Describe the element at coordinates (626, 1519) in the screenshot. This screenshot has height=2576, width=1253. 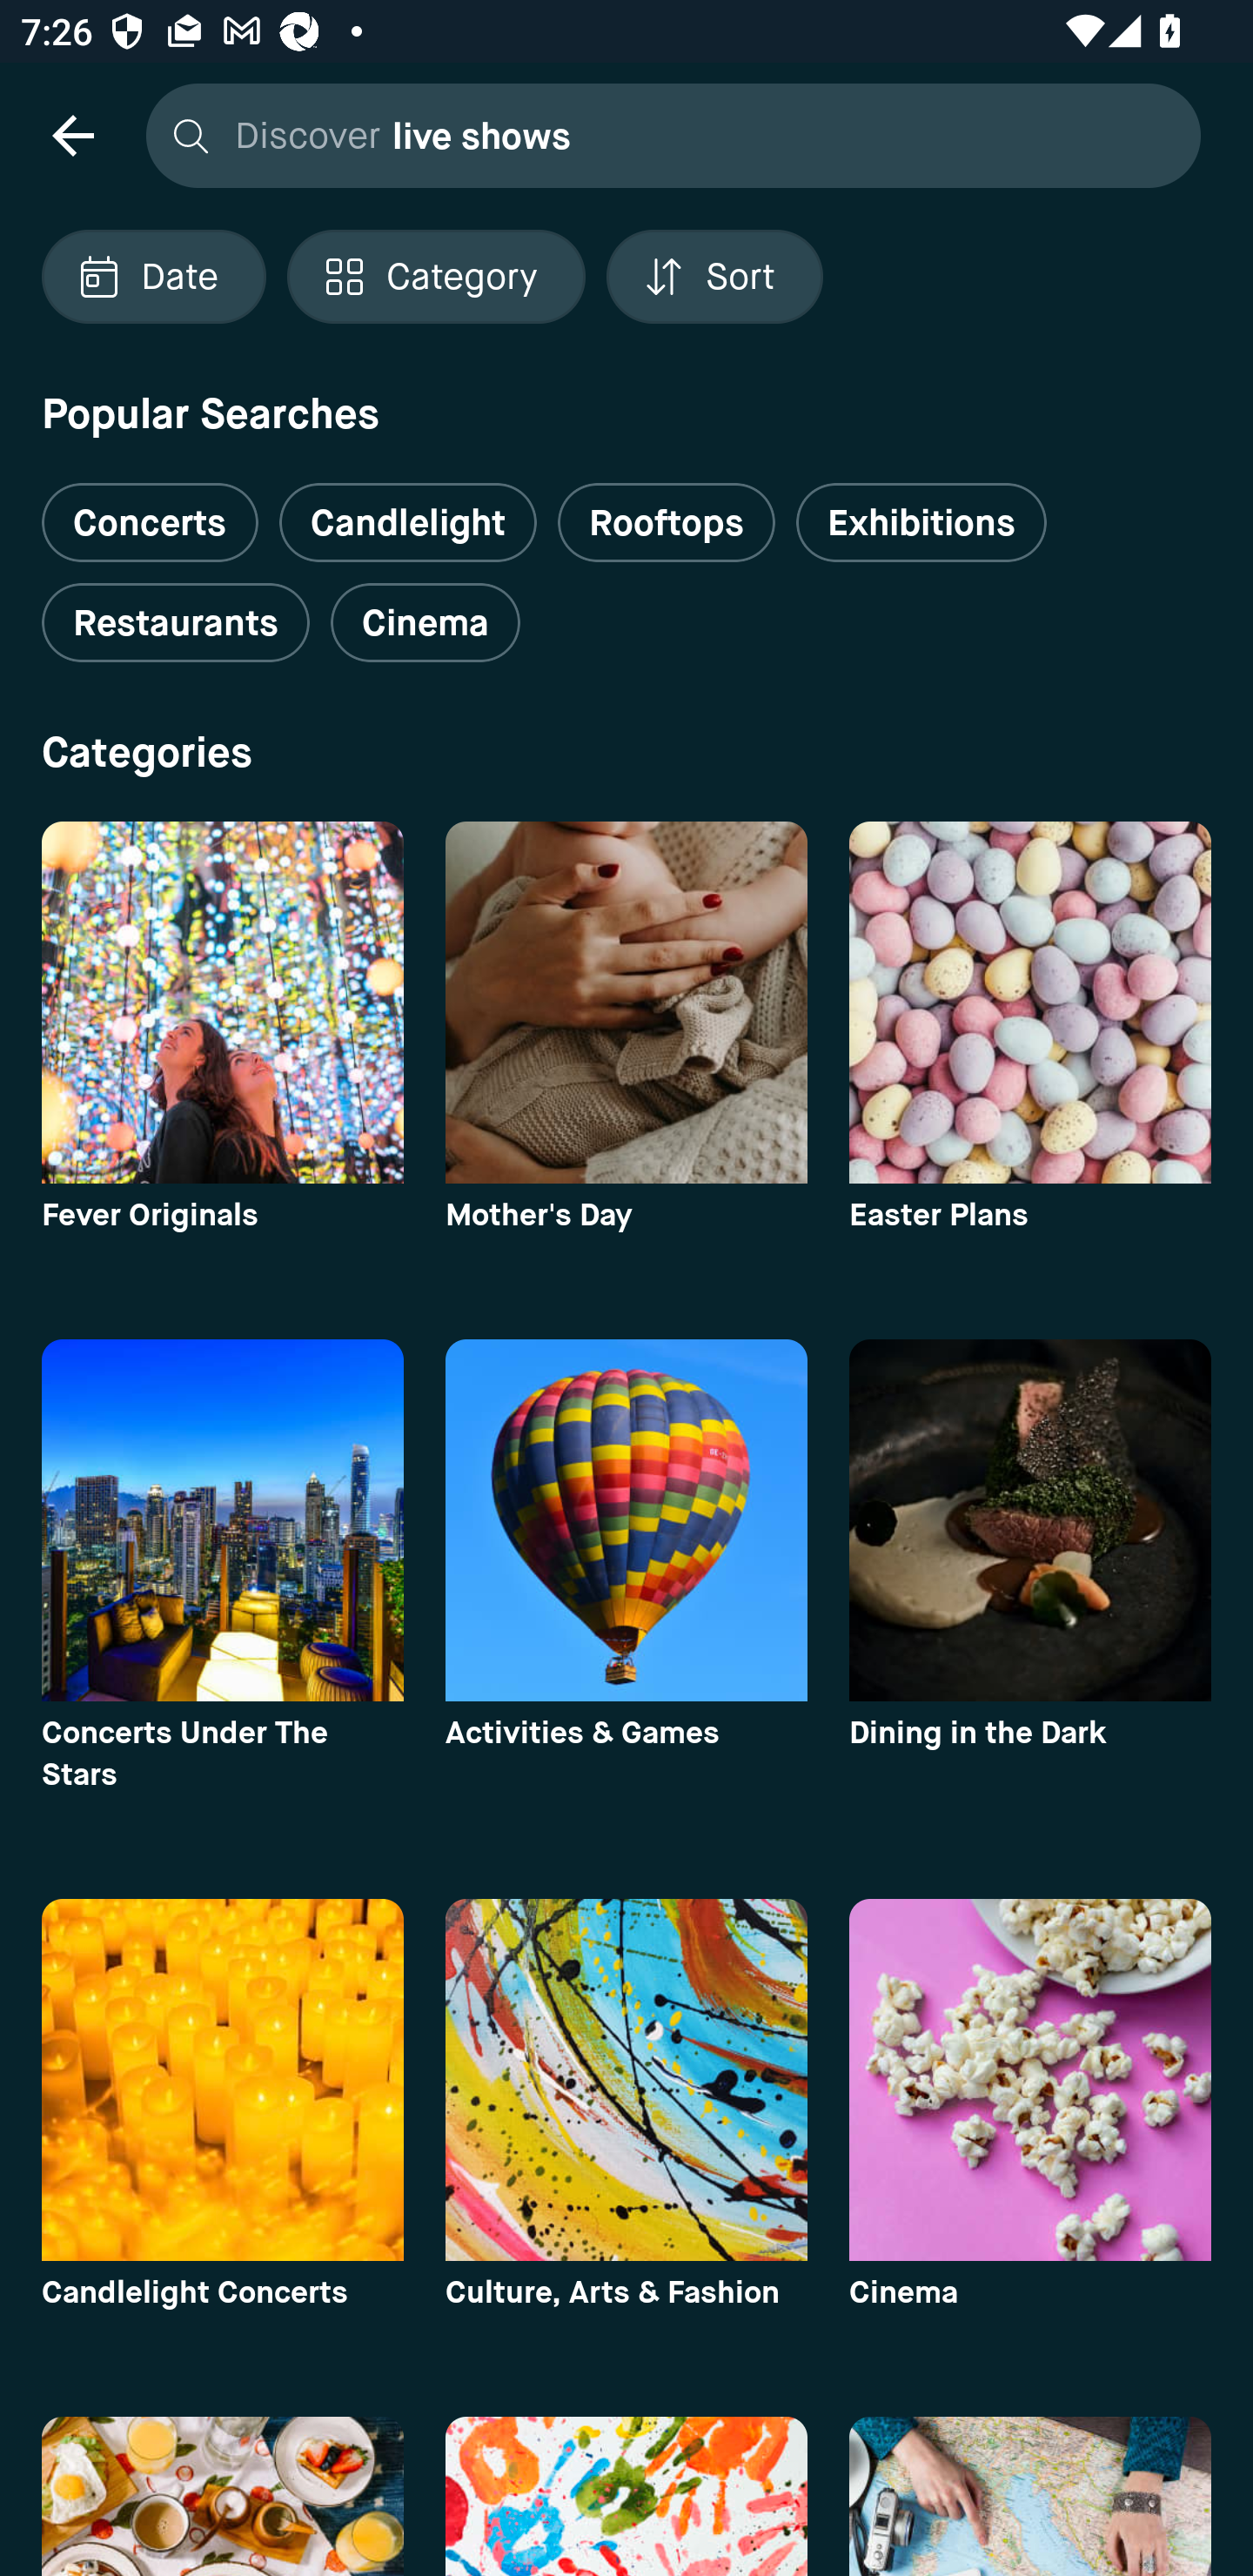
I see `category image` at that location.